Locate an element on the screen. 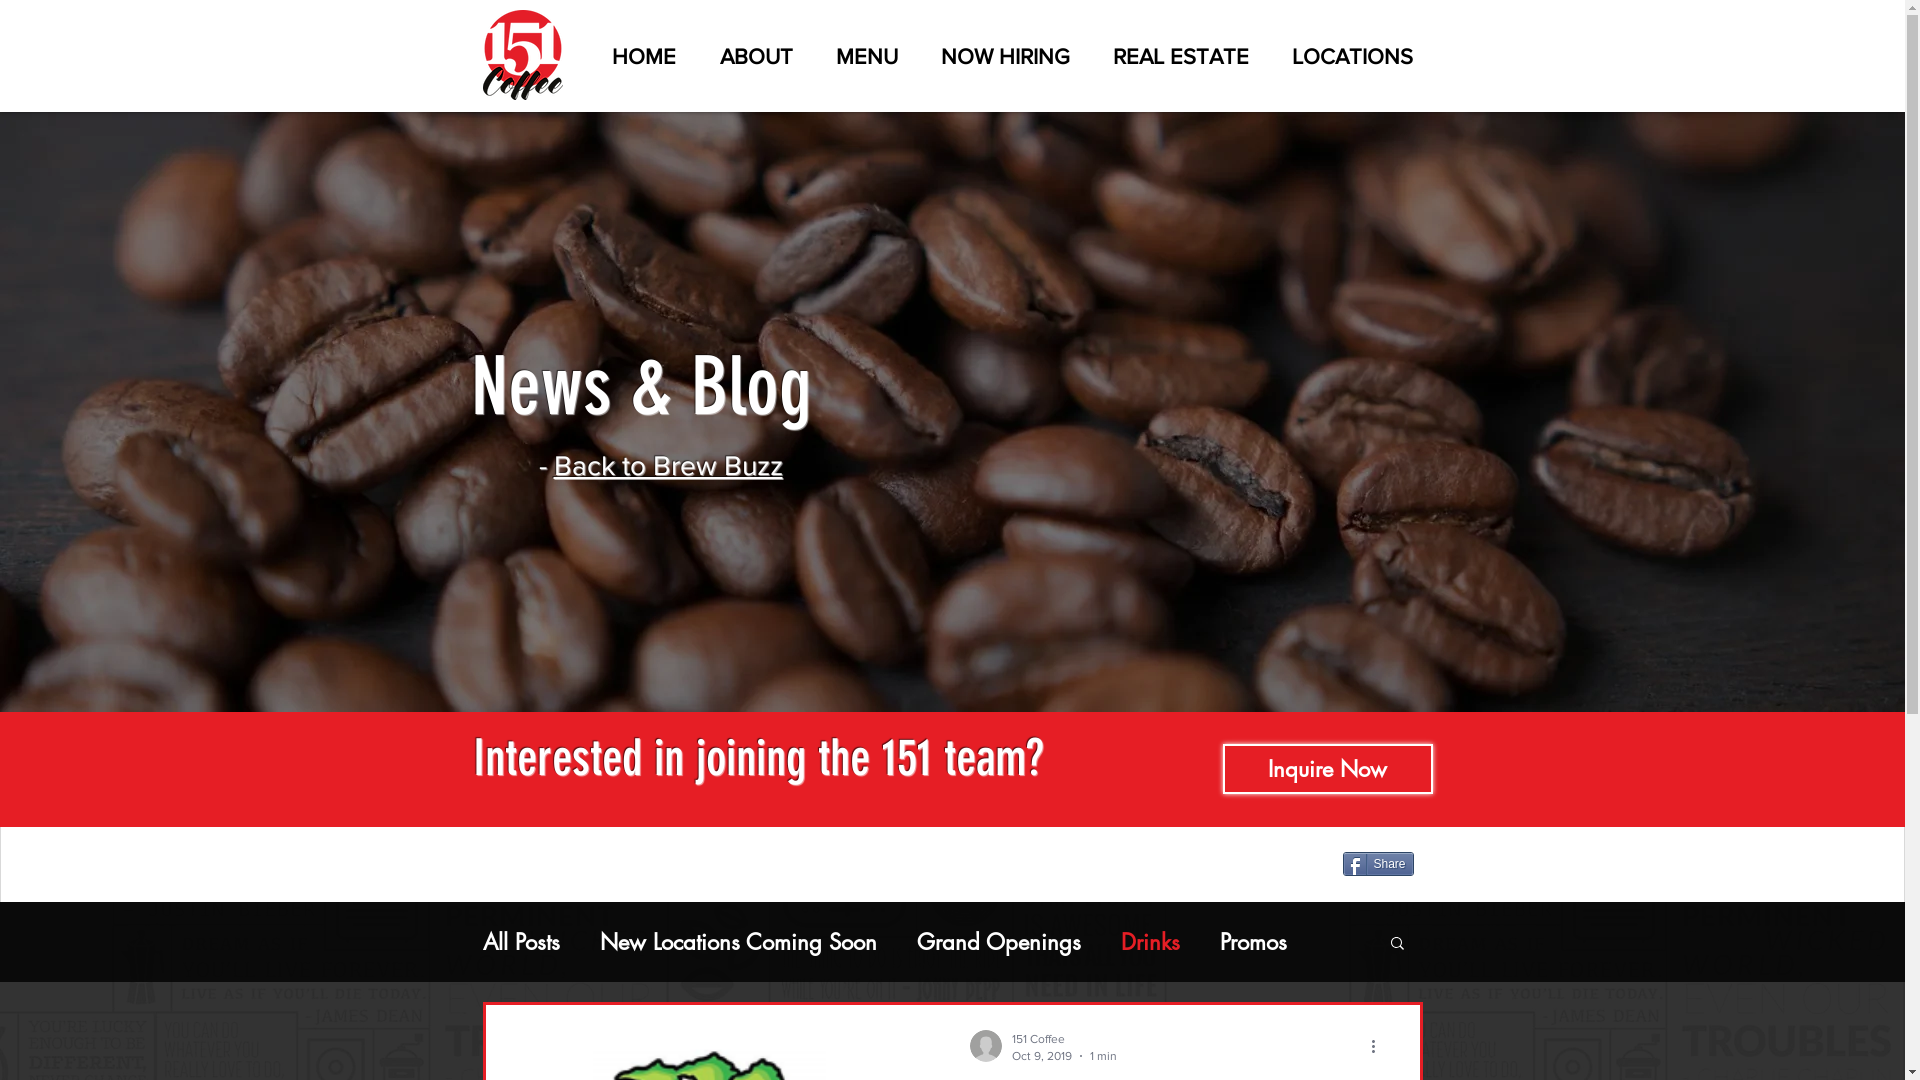  All Posts is located at coordinates (520, 942).